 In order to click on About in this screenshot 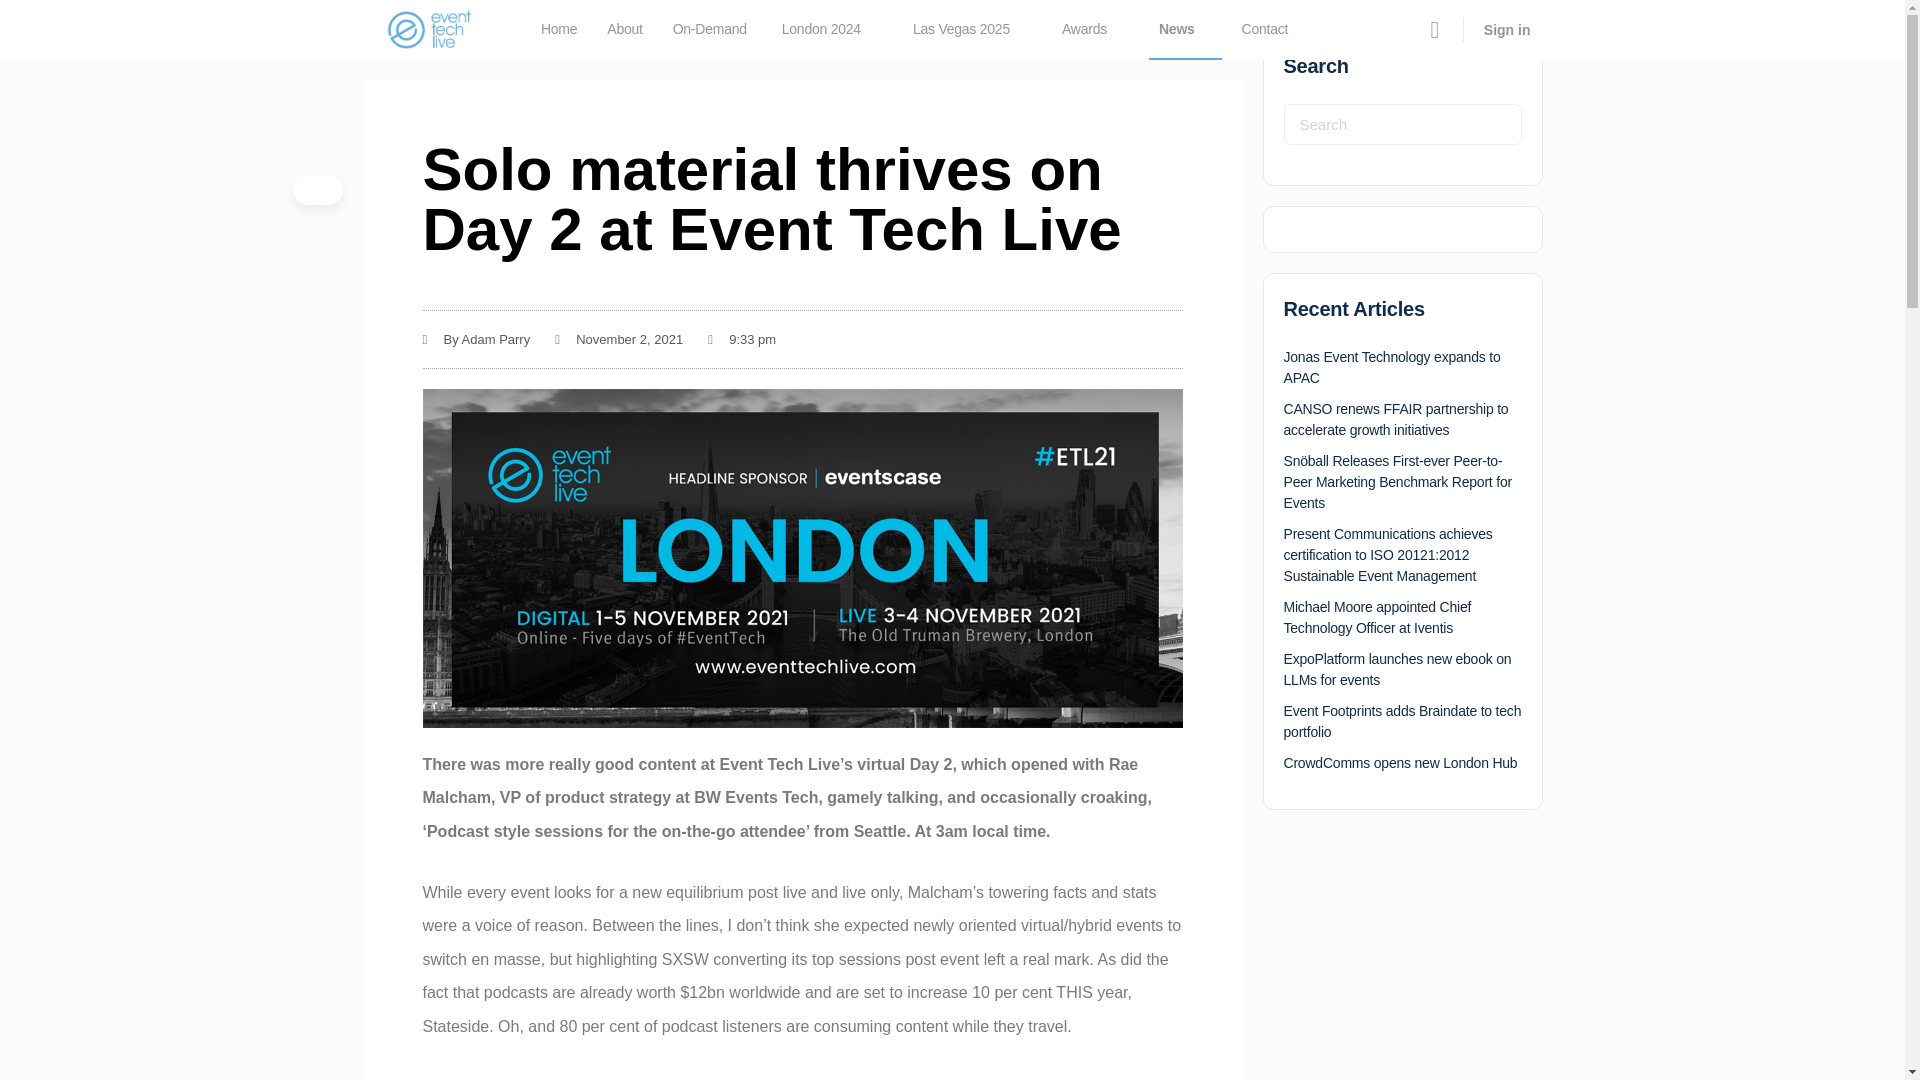, I will do `click(624, 30)`.